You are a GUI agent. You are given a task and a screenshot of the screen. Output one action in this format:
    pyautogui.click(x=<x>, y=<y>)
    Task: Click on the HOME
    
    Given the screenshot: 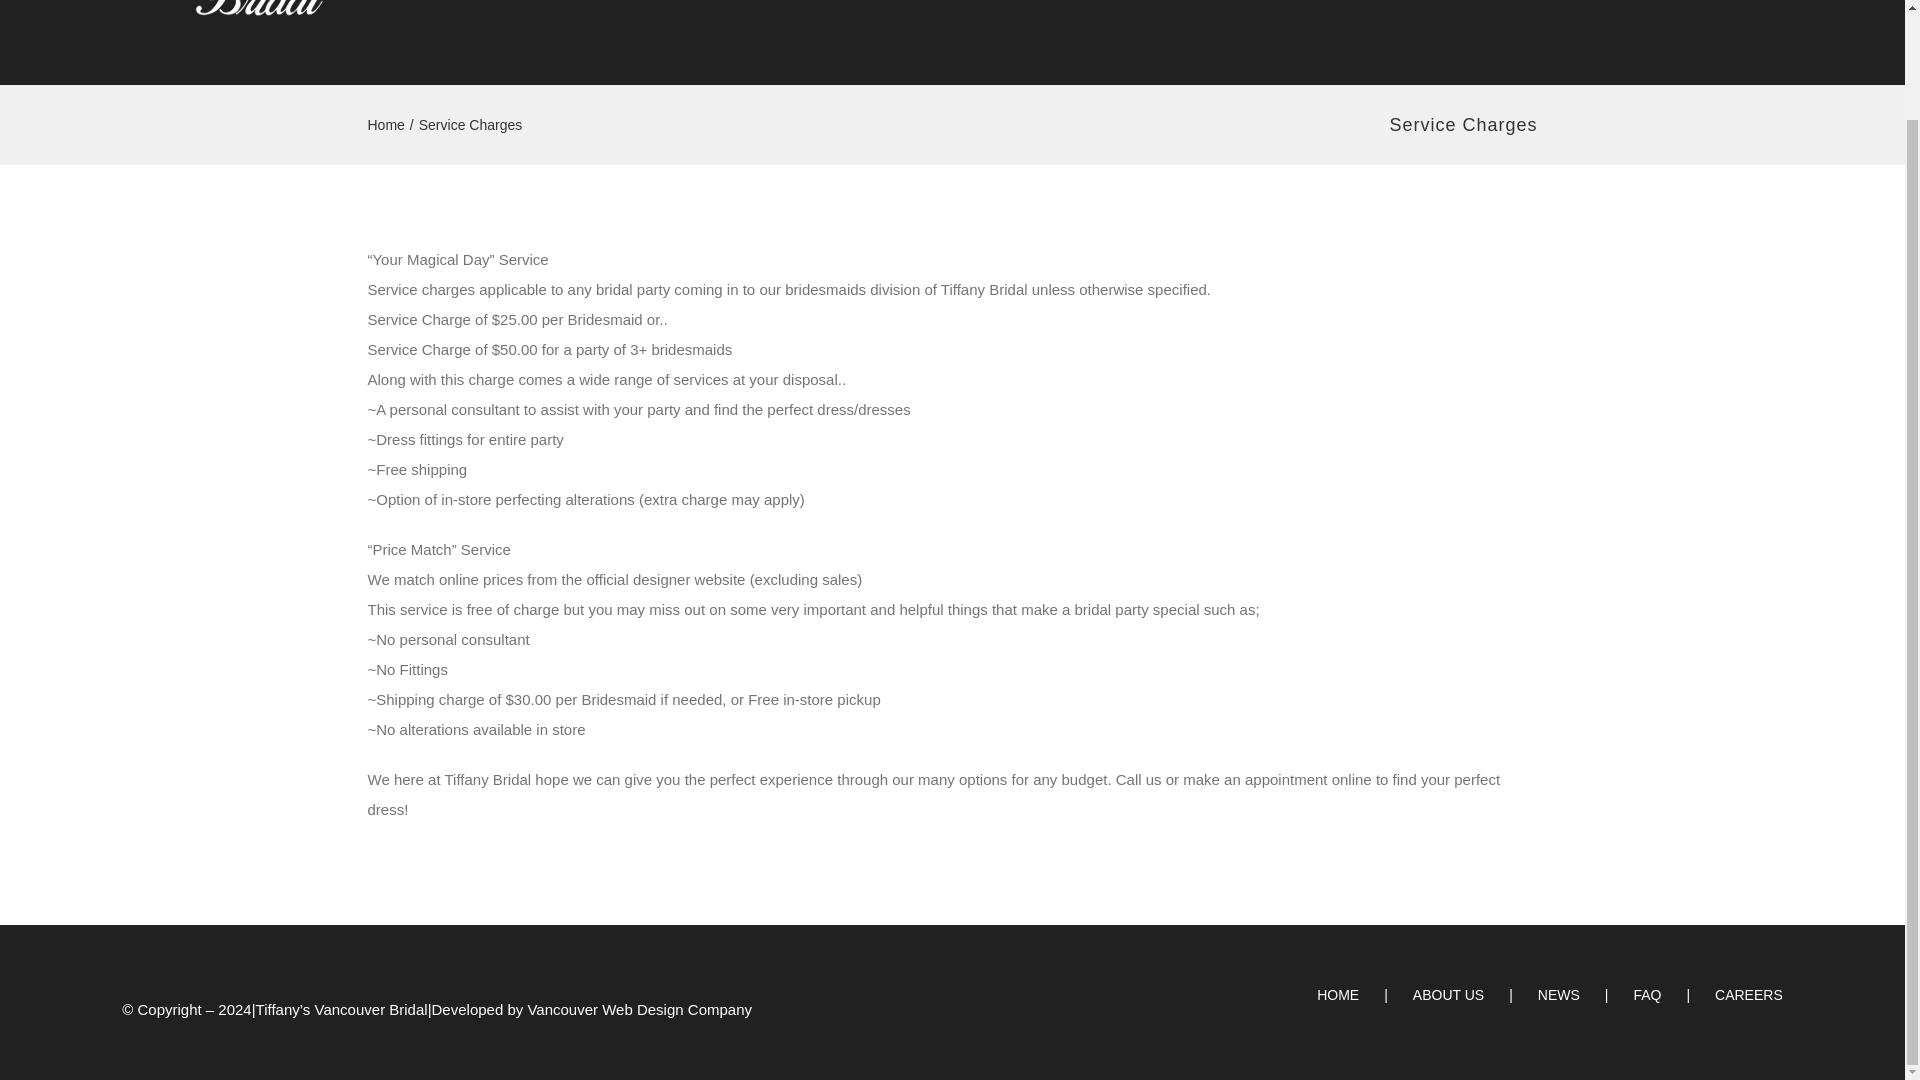 What is the action you would take?
    pyautogui.click(x=964, y=19)
    